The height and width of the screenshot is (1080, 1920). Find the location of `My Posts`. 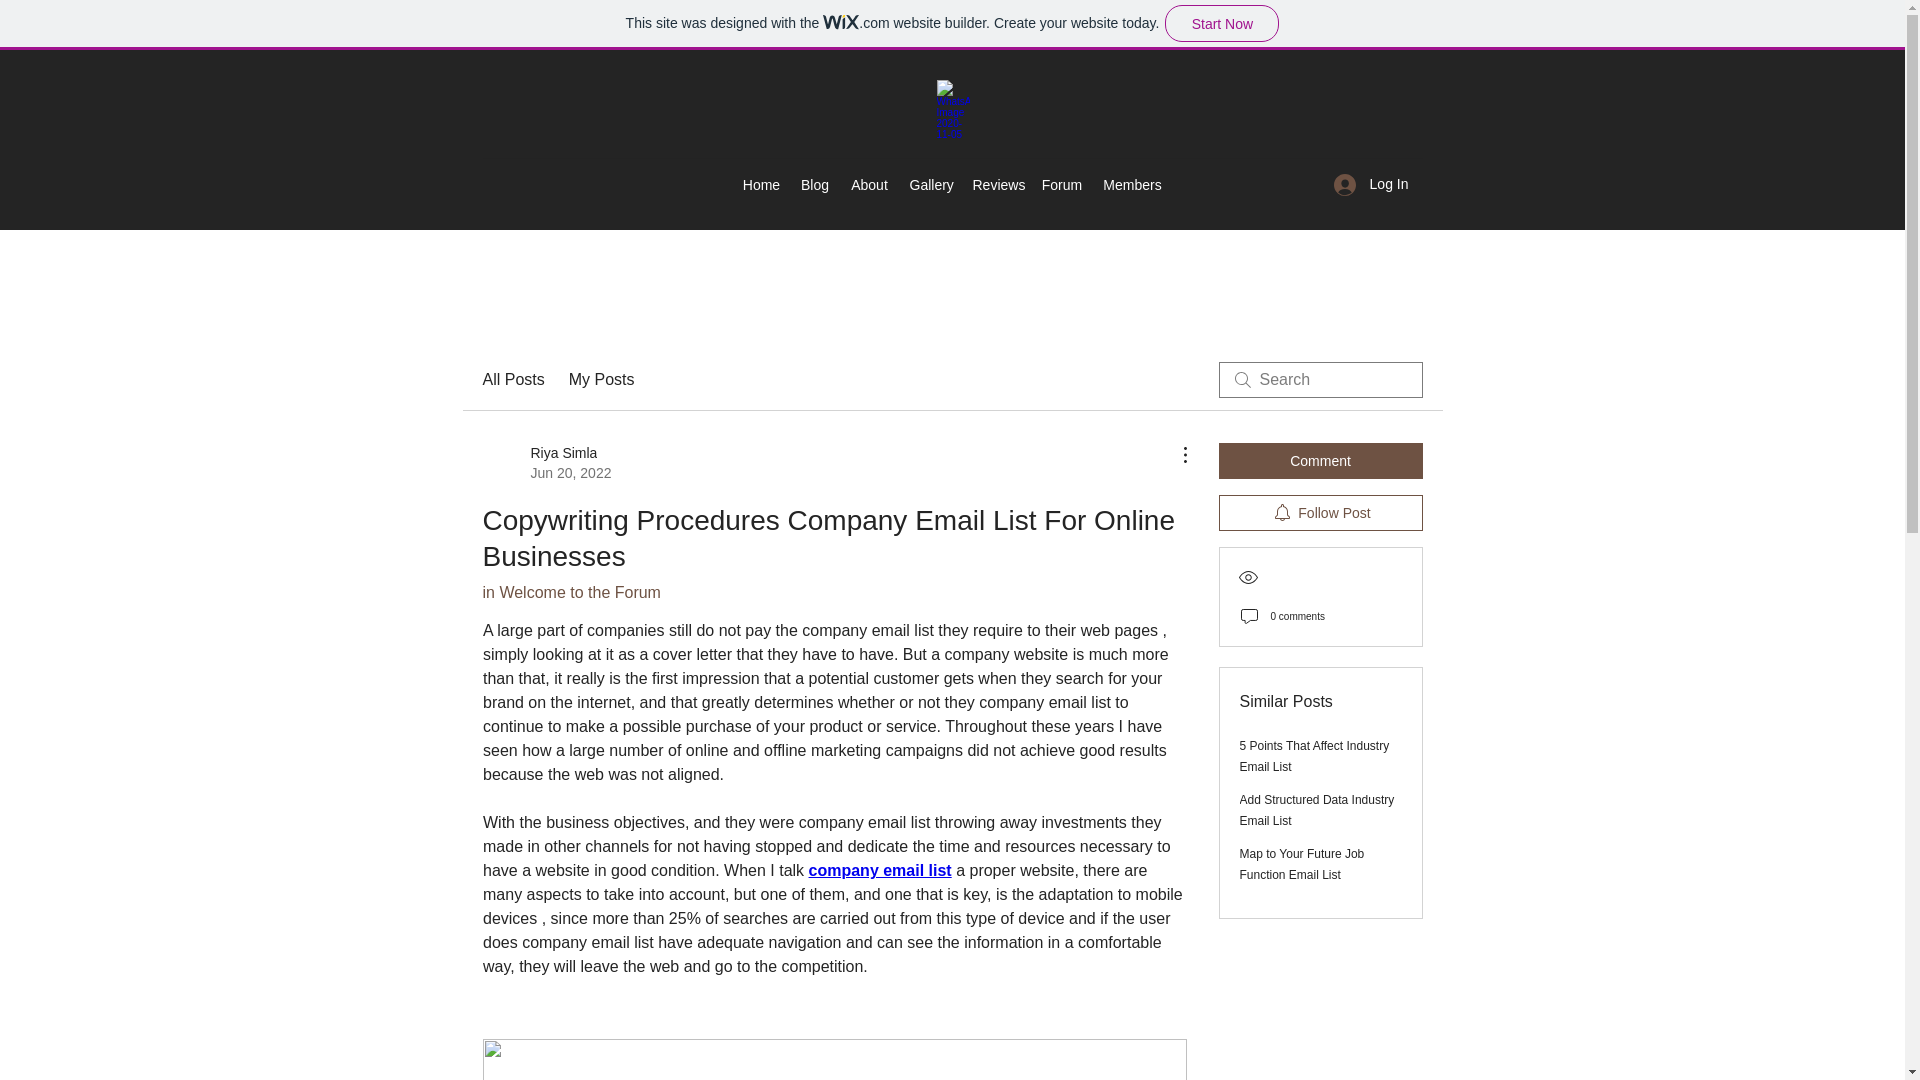

My Posts is located at coordinates (570, 592).